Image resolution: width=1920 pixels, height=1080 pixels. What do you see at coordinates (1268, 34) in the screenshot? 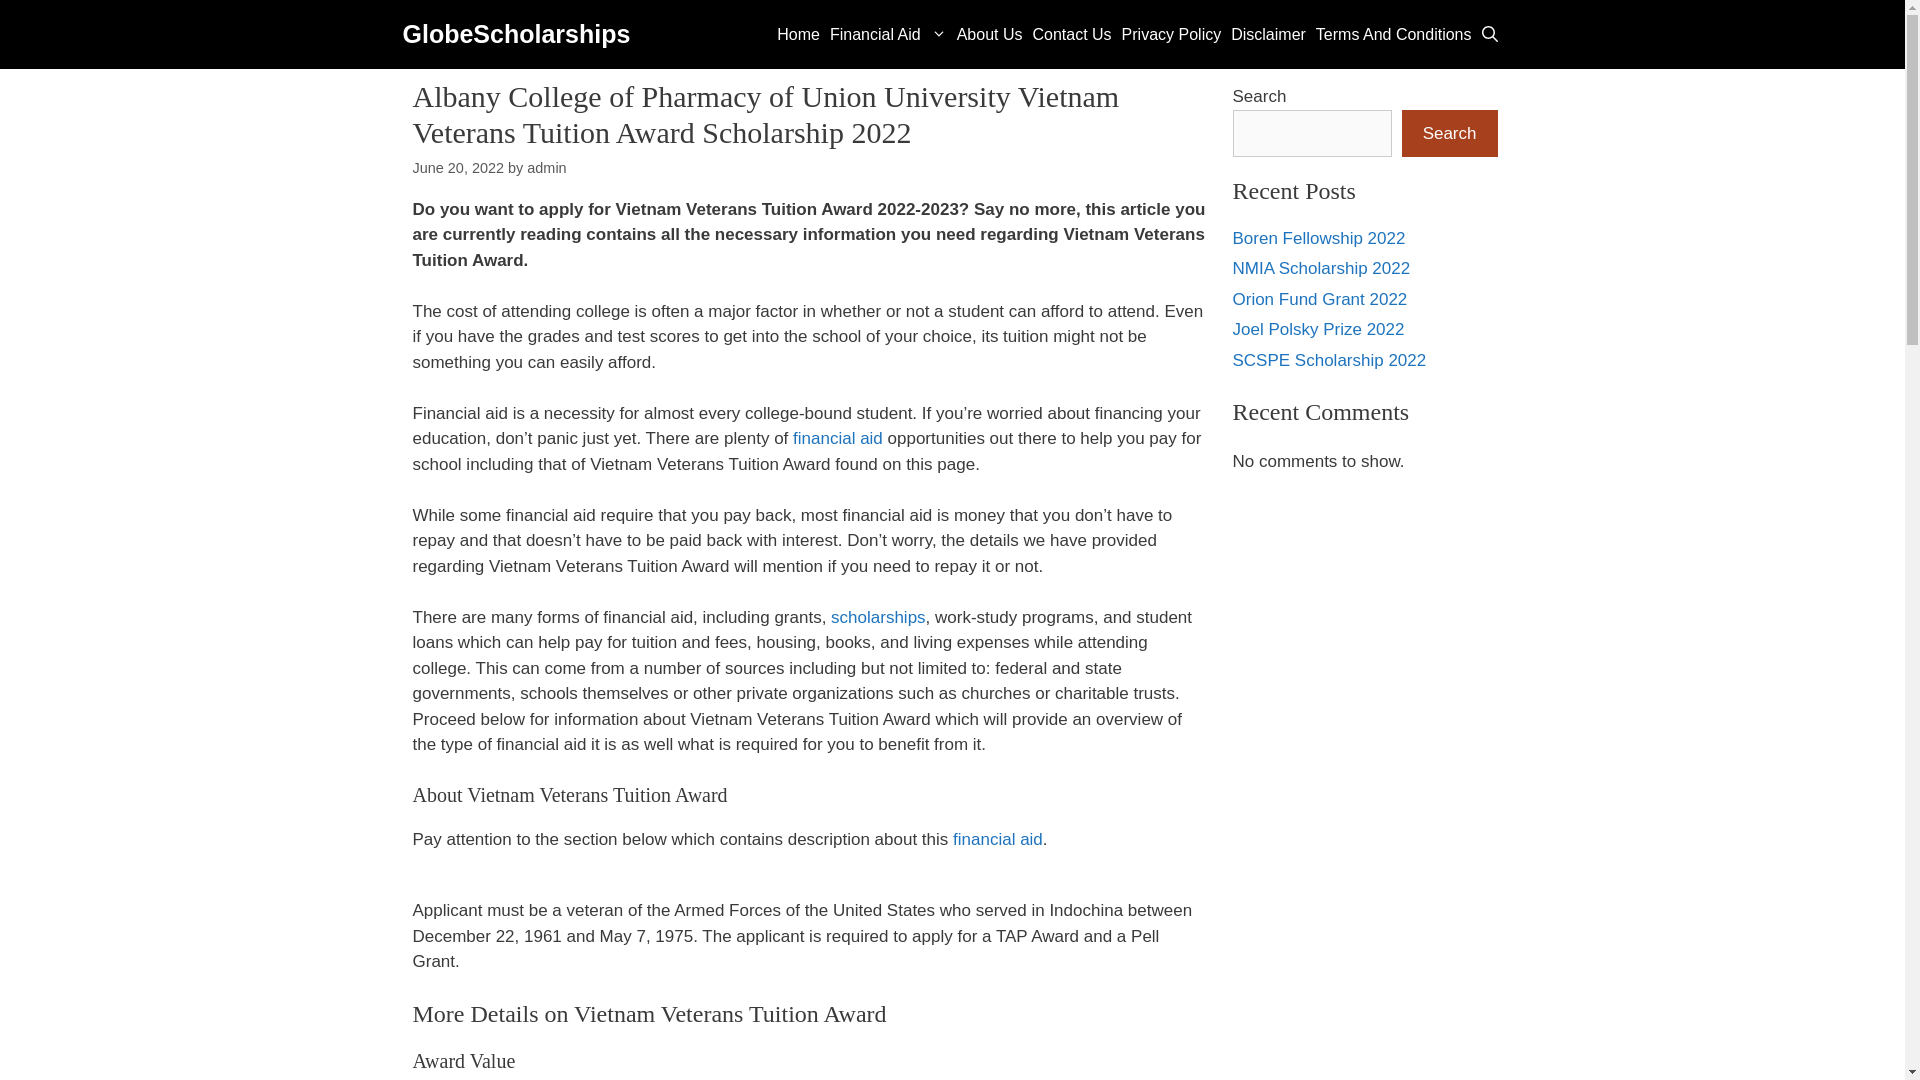
I see `Disclaimer` at bounding box center [1268, 34].